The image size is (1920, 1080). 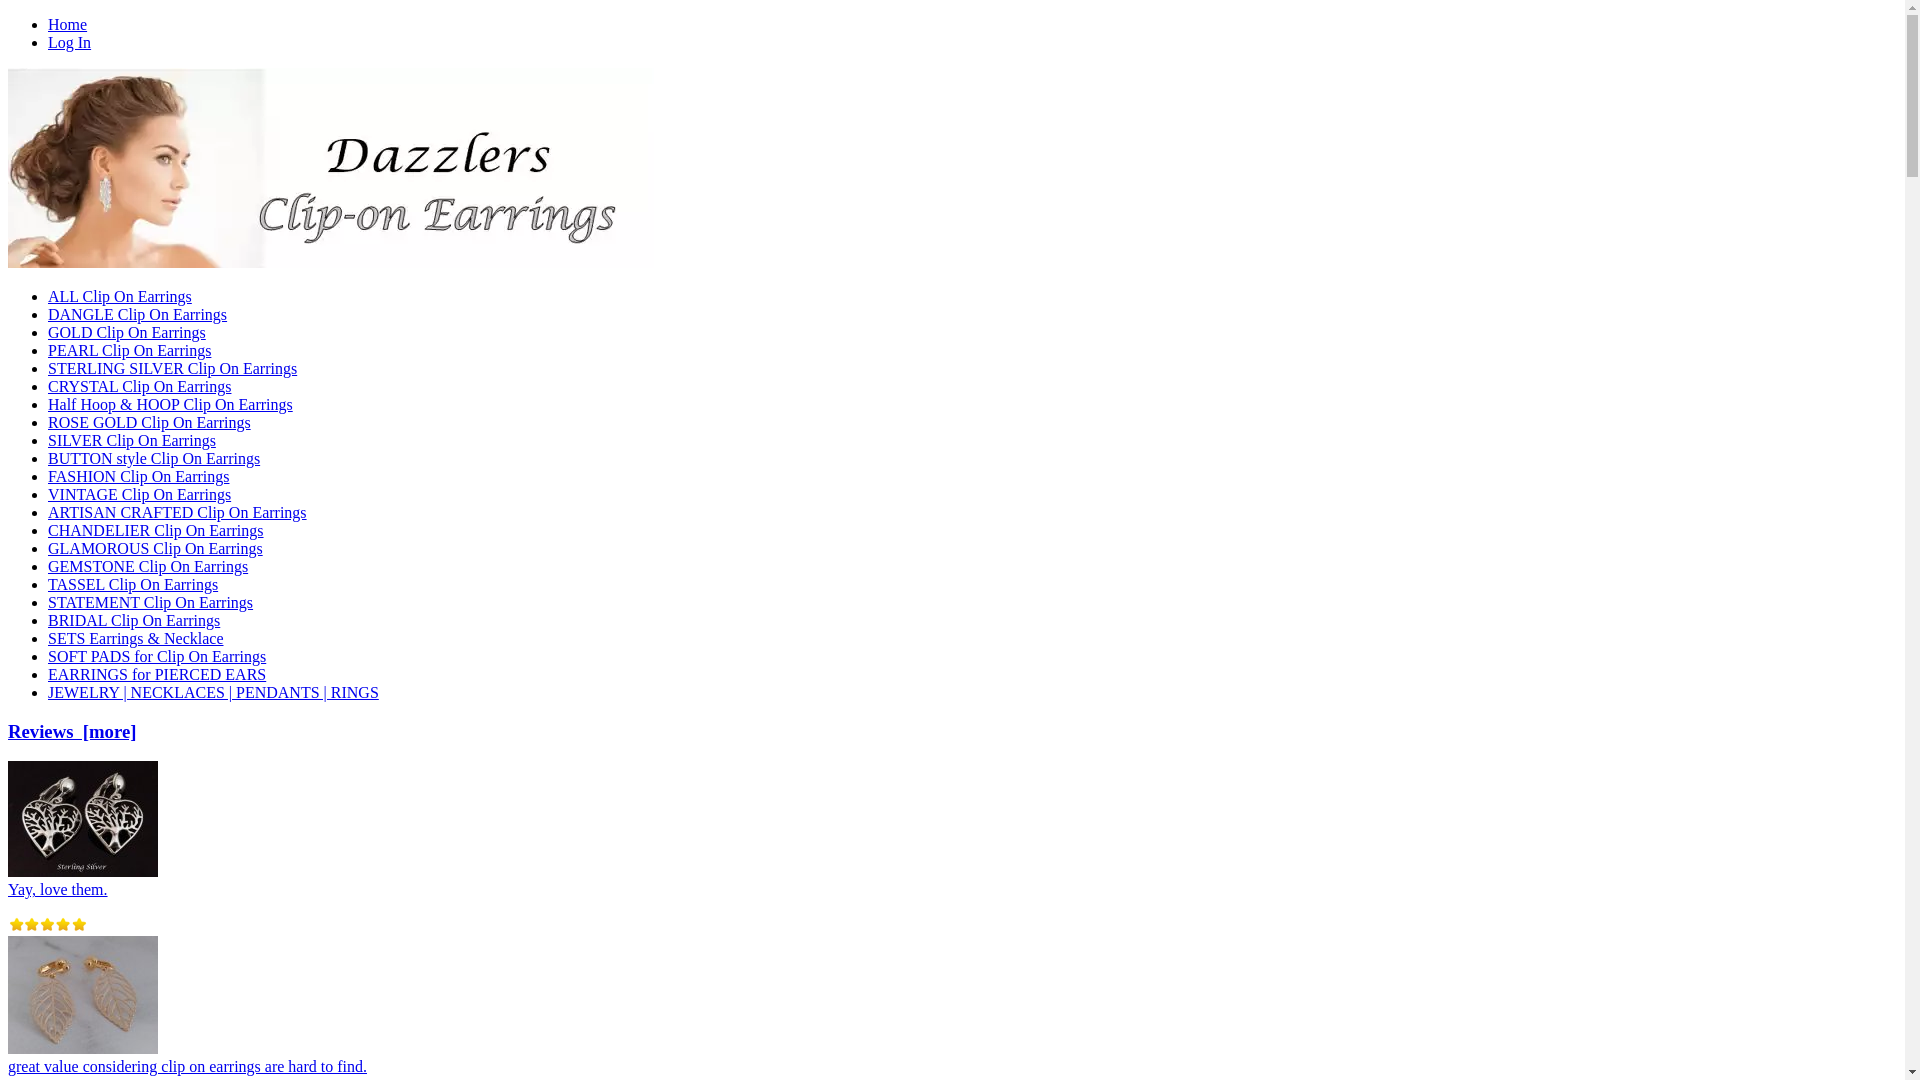 I want to click on CRYSTAL Clip On Earrings, so click(x=140, y=386).